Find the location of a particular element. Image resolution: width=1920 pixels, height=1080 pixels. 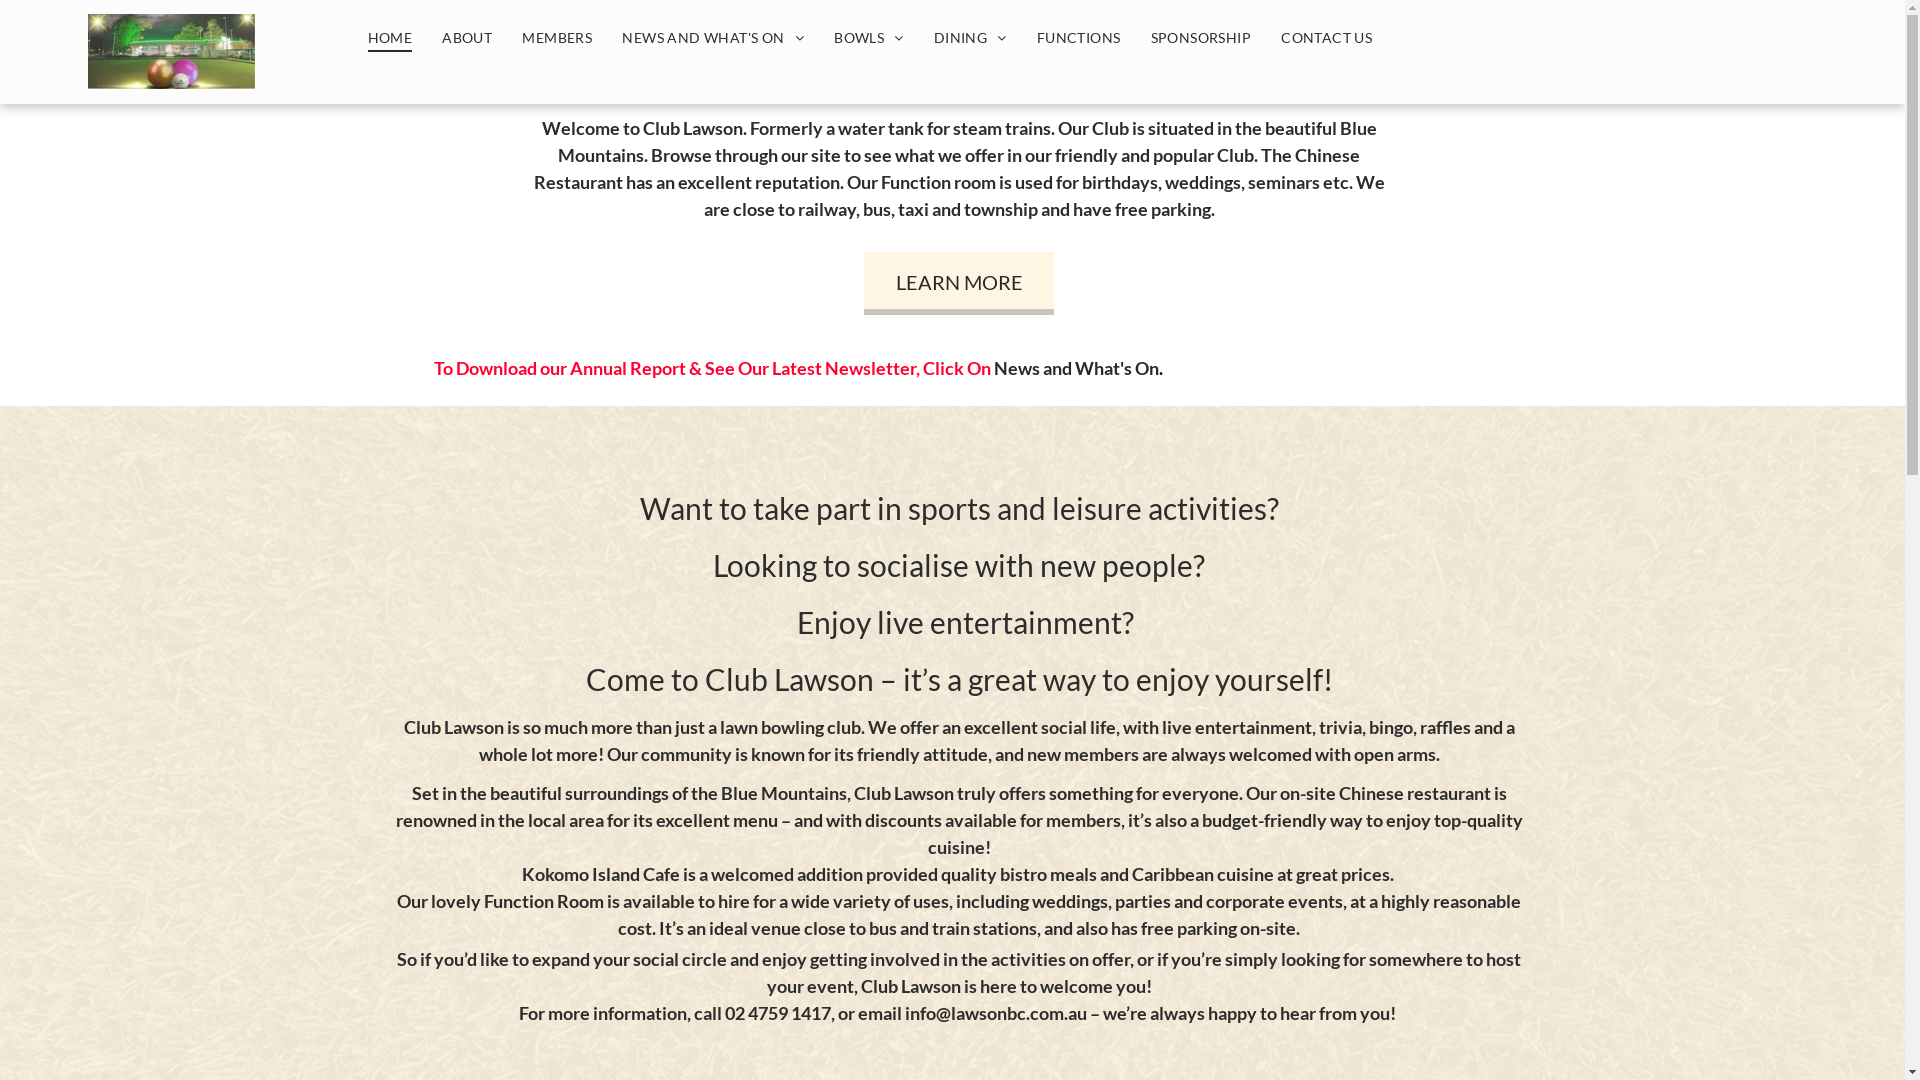

FUNCTIONS is located at coordinates (1079, 38).